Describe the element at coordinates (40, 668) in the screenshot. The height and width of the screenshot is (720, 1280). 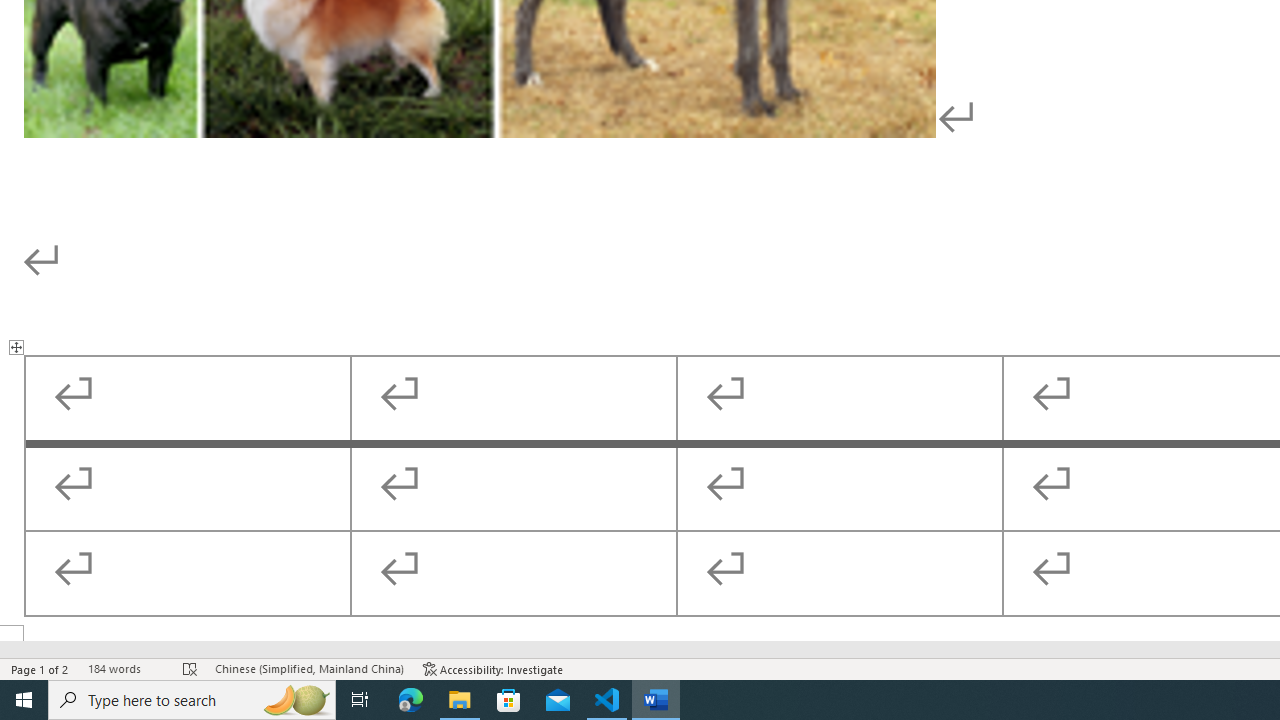
I see `Page Number Page 1 of 2` at that location.